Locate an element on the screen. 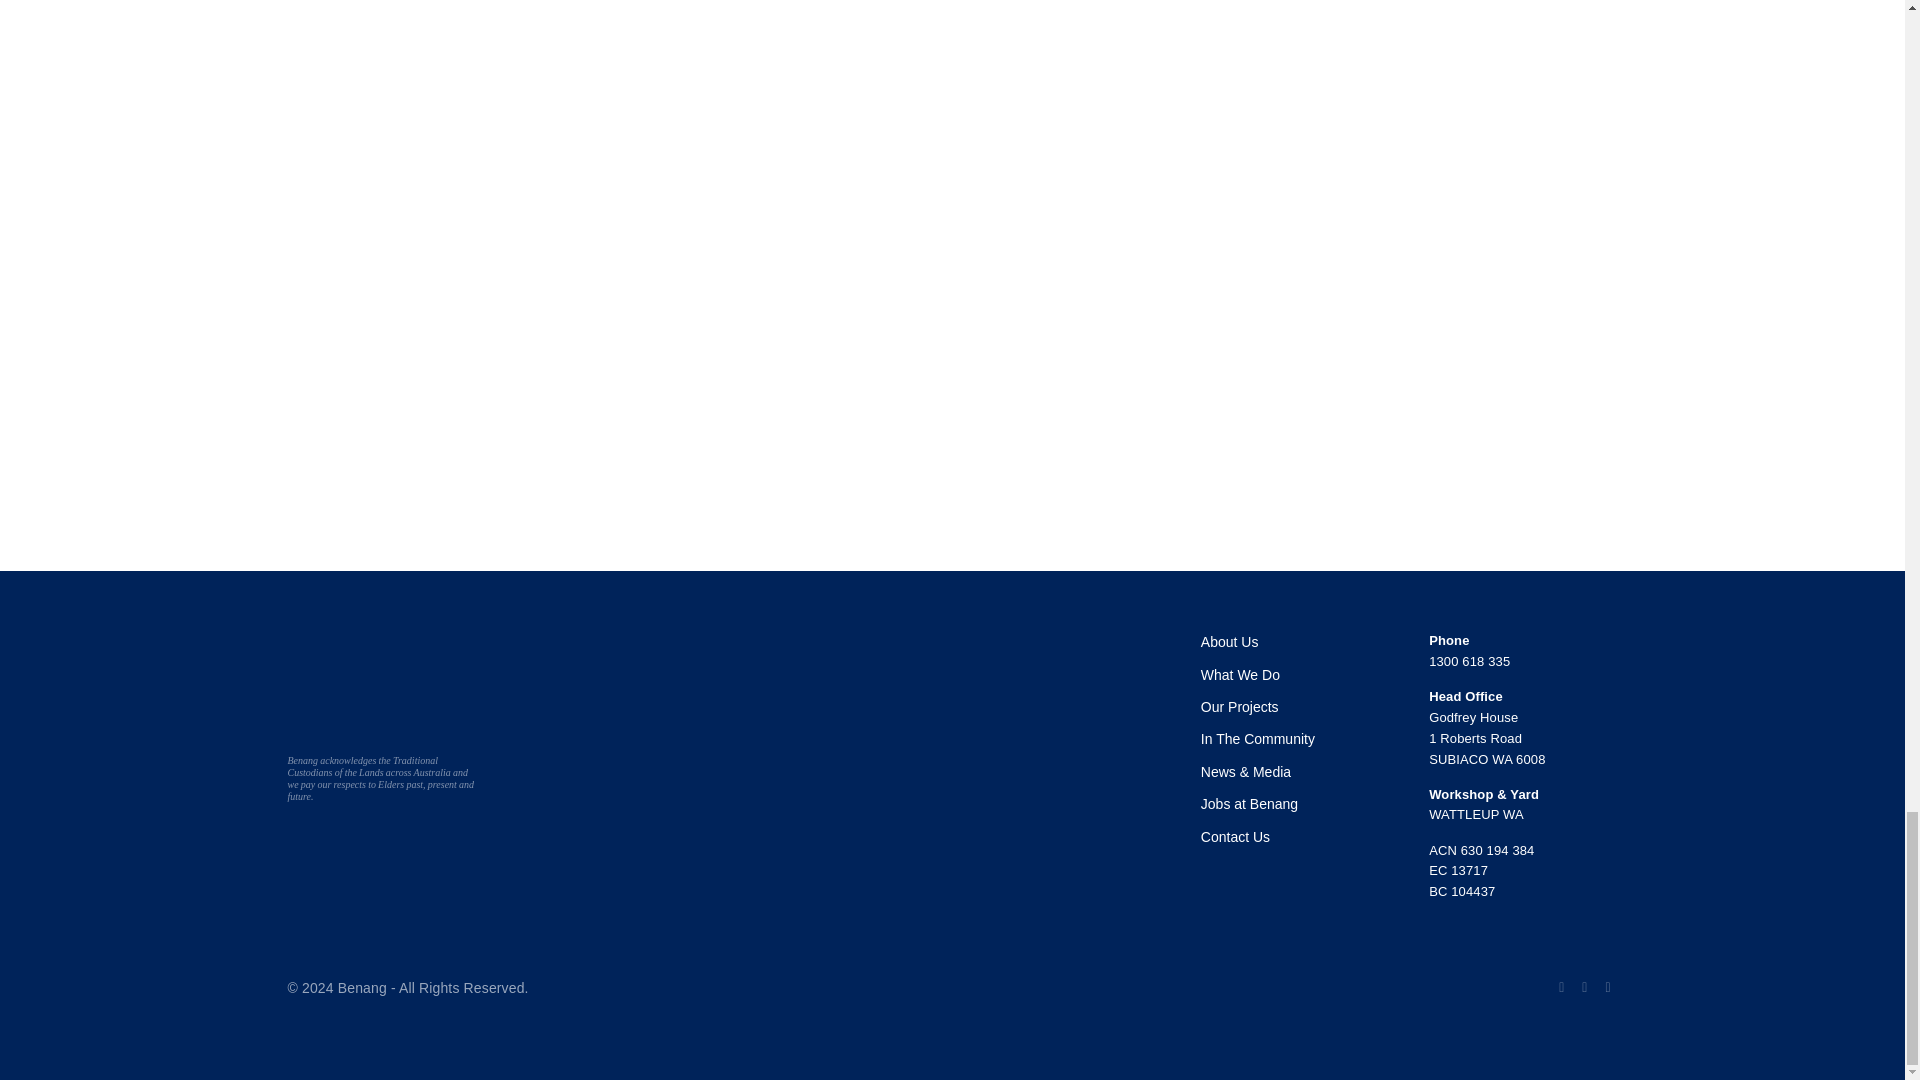 Image resolution: width=1920 pixels, height=1080 pixels. About Us is located at coordinates (1230, 642).